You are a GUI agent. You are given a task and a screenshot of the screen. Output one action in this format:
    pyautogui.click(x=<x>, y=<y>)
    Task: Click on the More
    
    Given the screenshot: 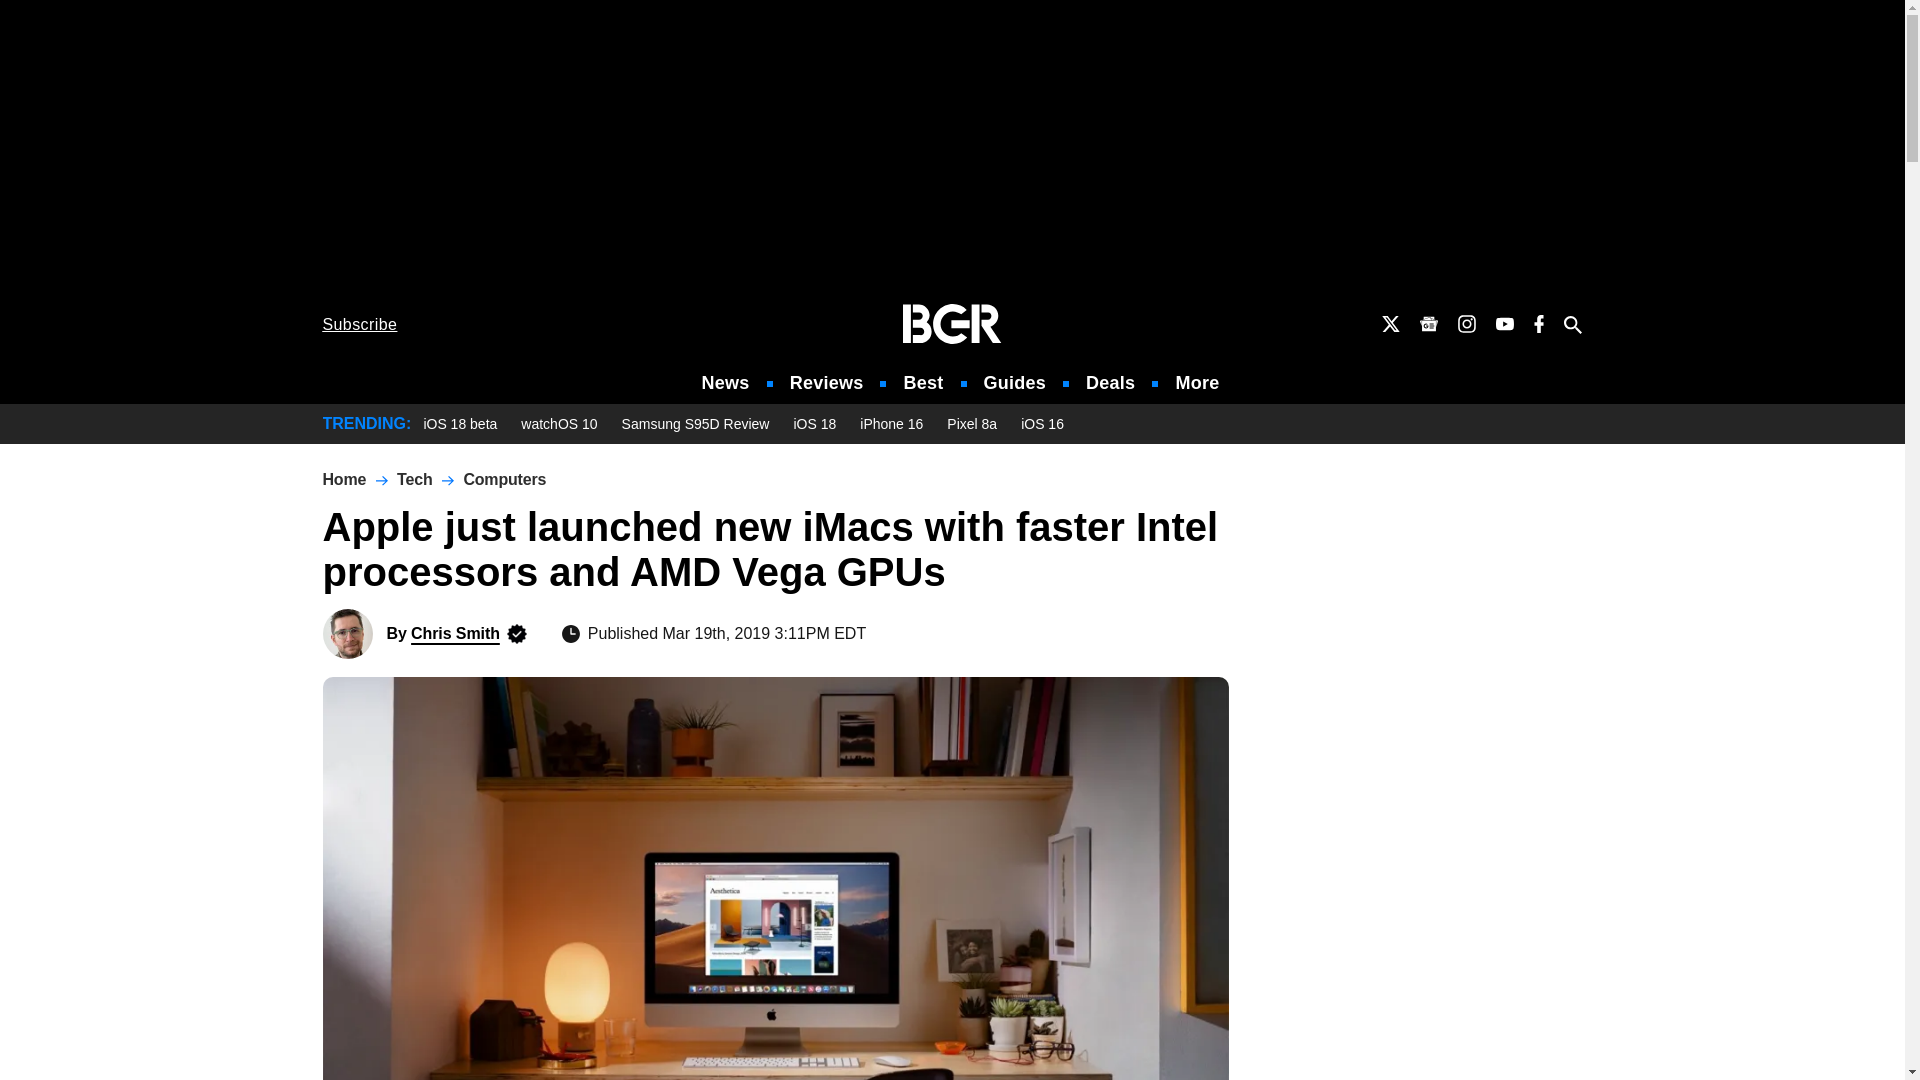 What is the action you would take?
    pyautogui.click(x=1197, y=383)
    